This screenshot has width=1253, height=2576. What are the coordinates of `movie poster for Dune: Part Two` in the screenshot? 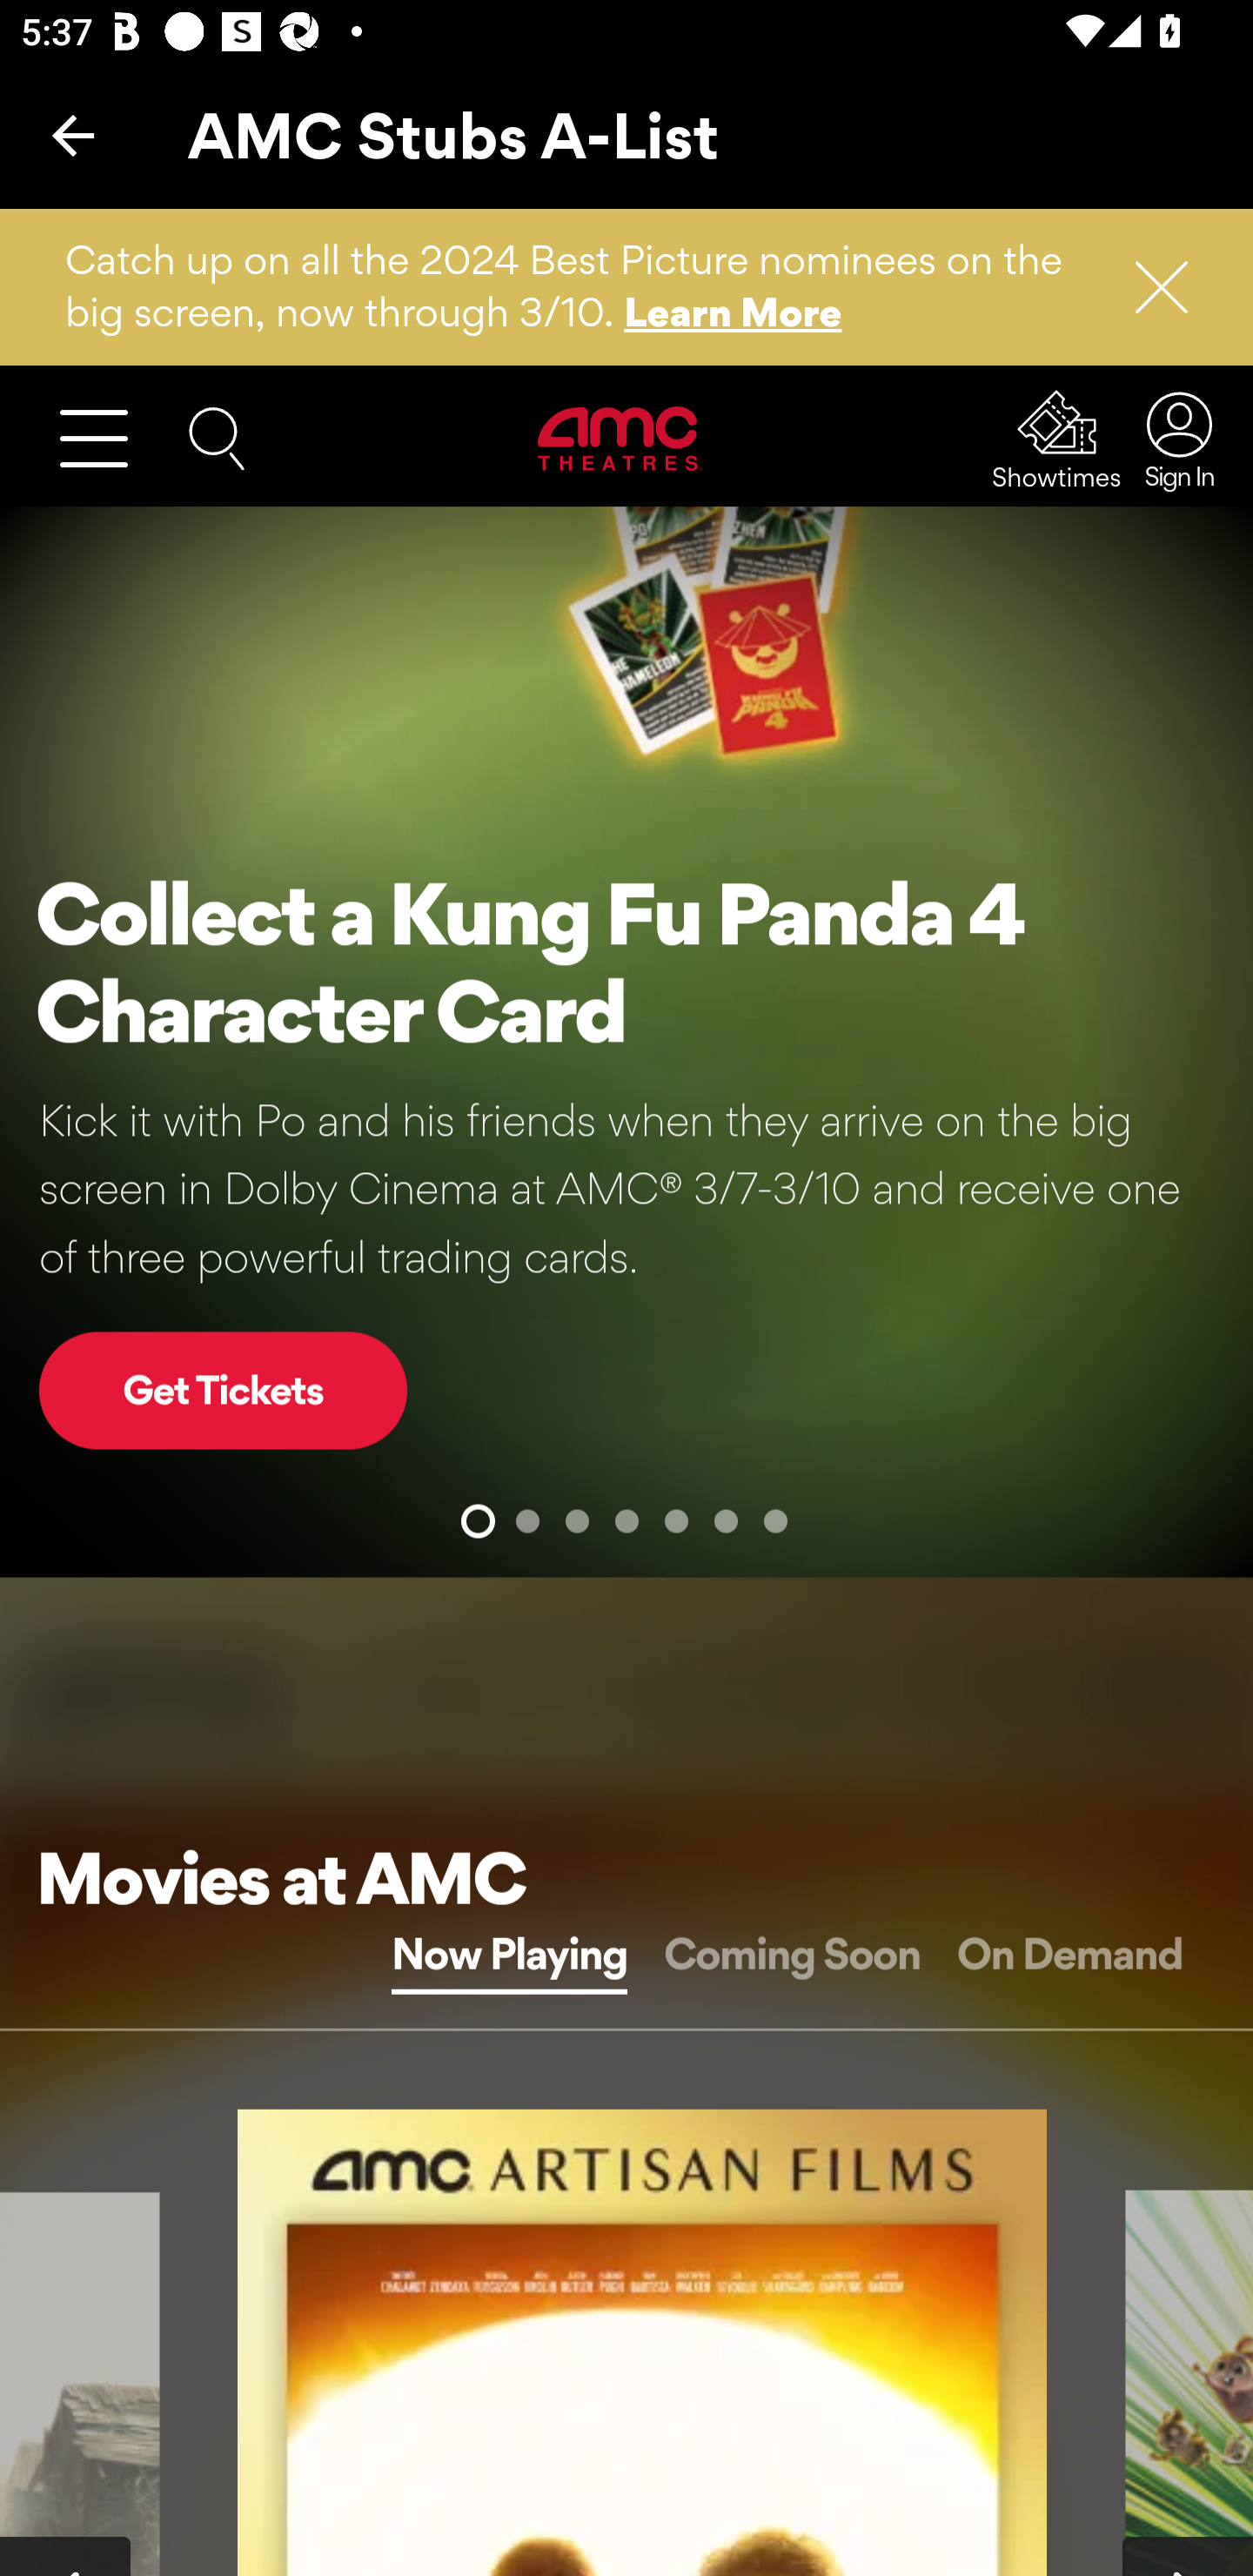 It's located at (644, 2341).